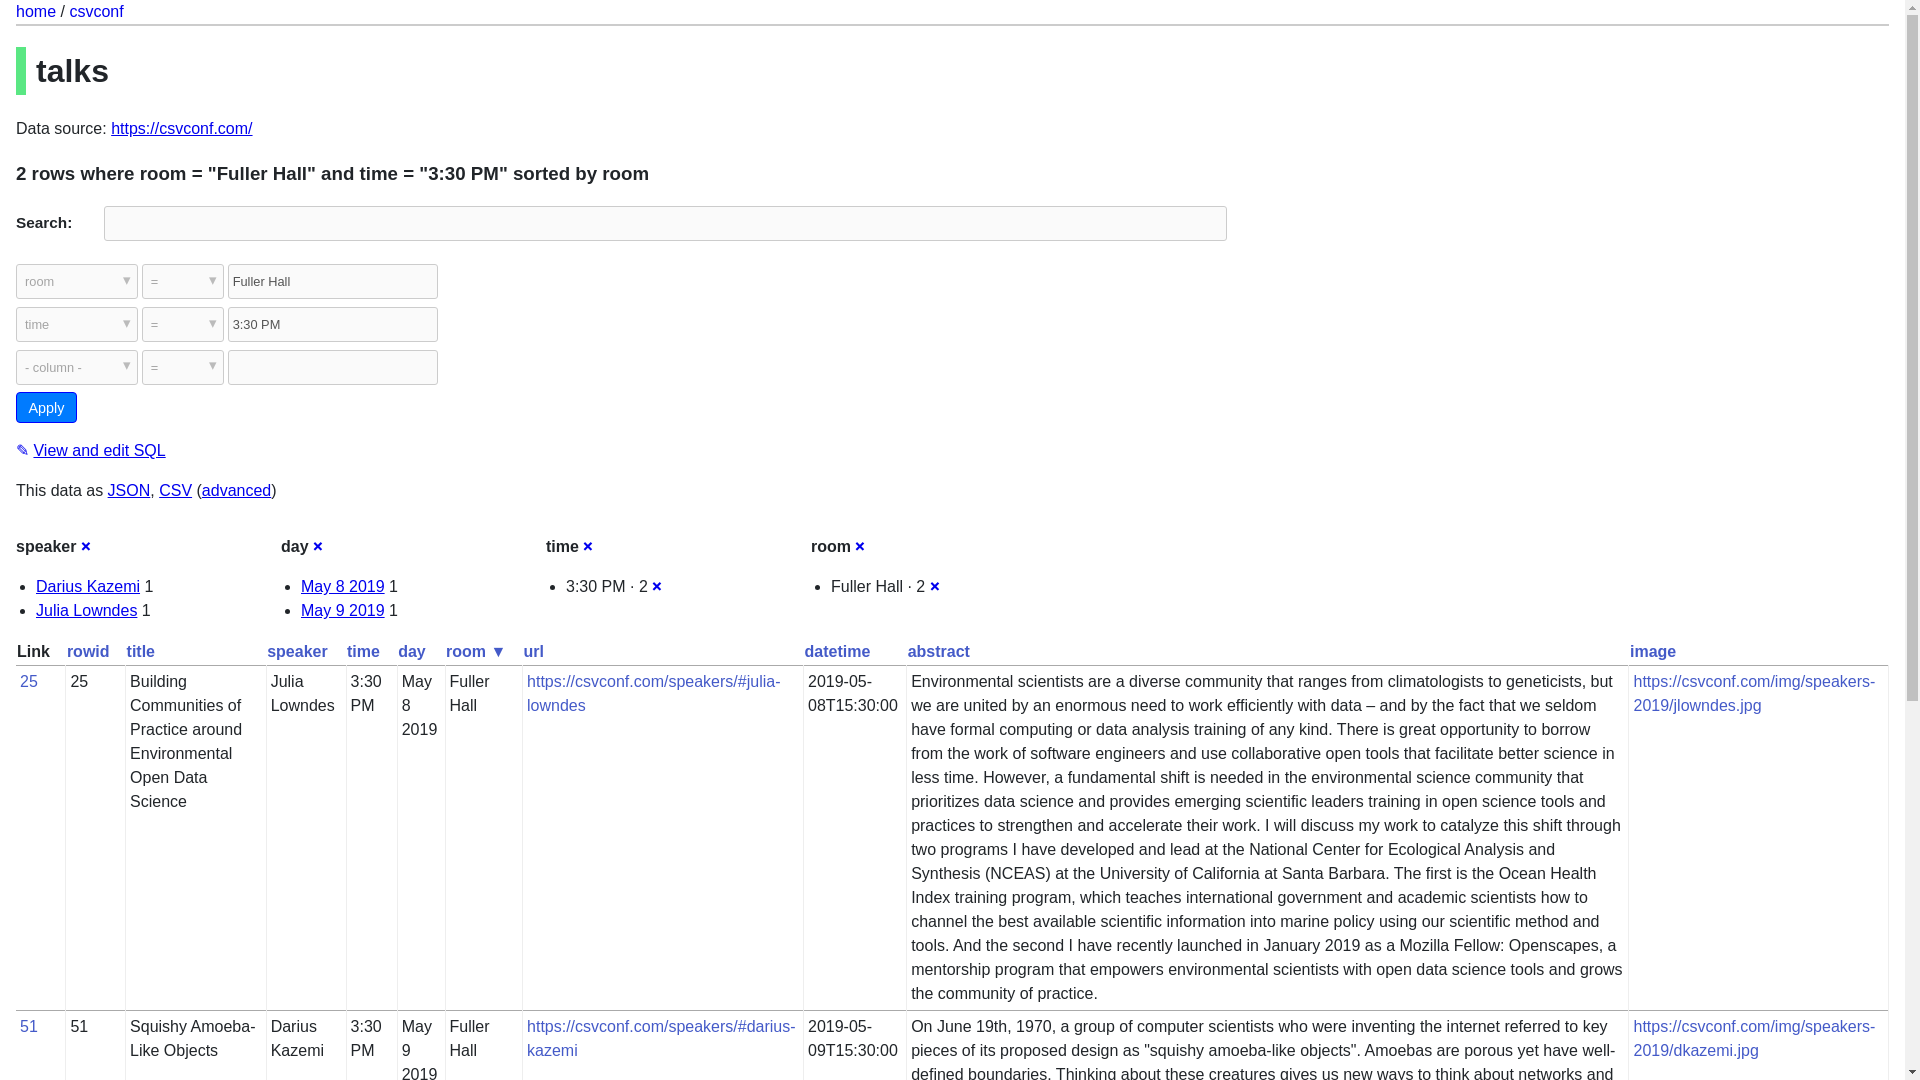 The height and width of the screenshot is (1080, 1920). What do you see at coordinates (836, 650) in the screenshot?
I see `datetime` at bounding box center [836, 650].